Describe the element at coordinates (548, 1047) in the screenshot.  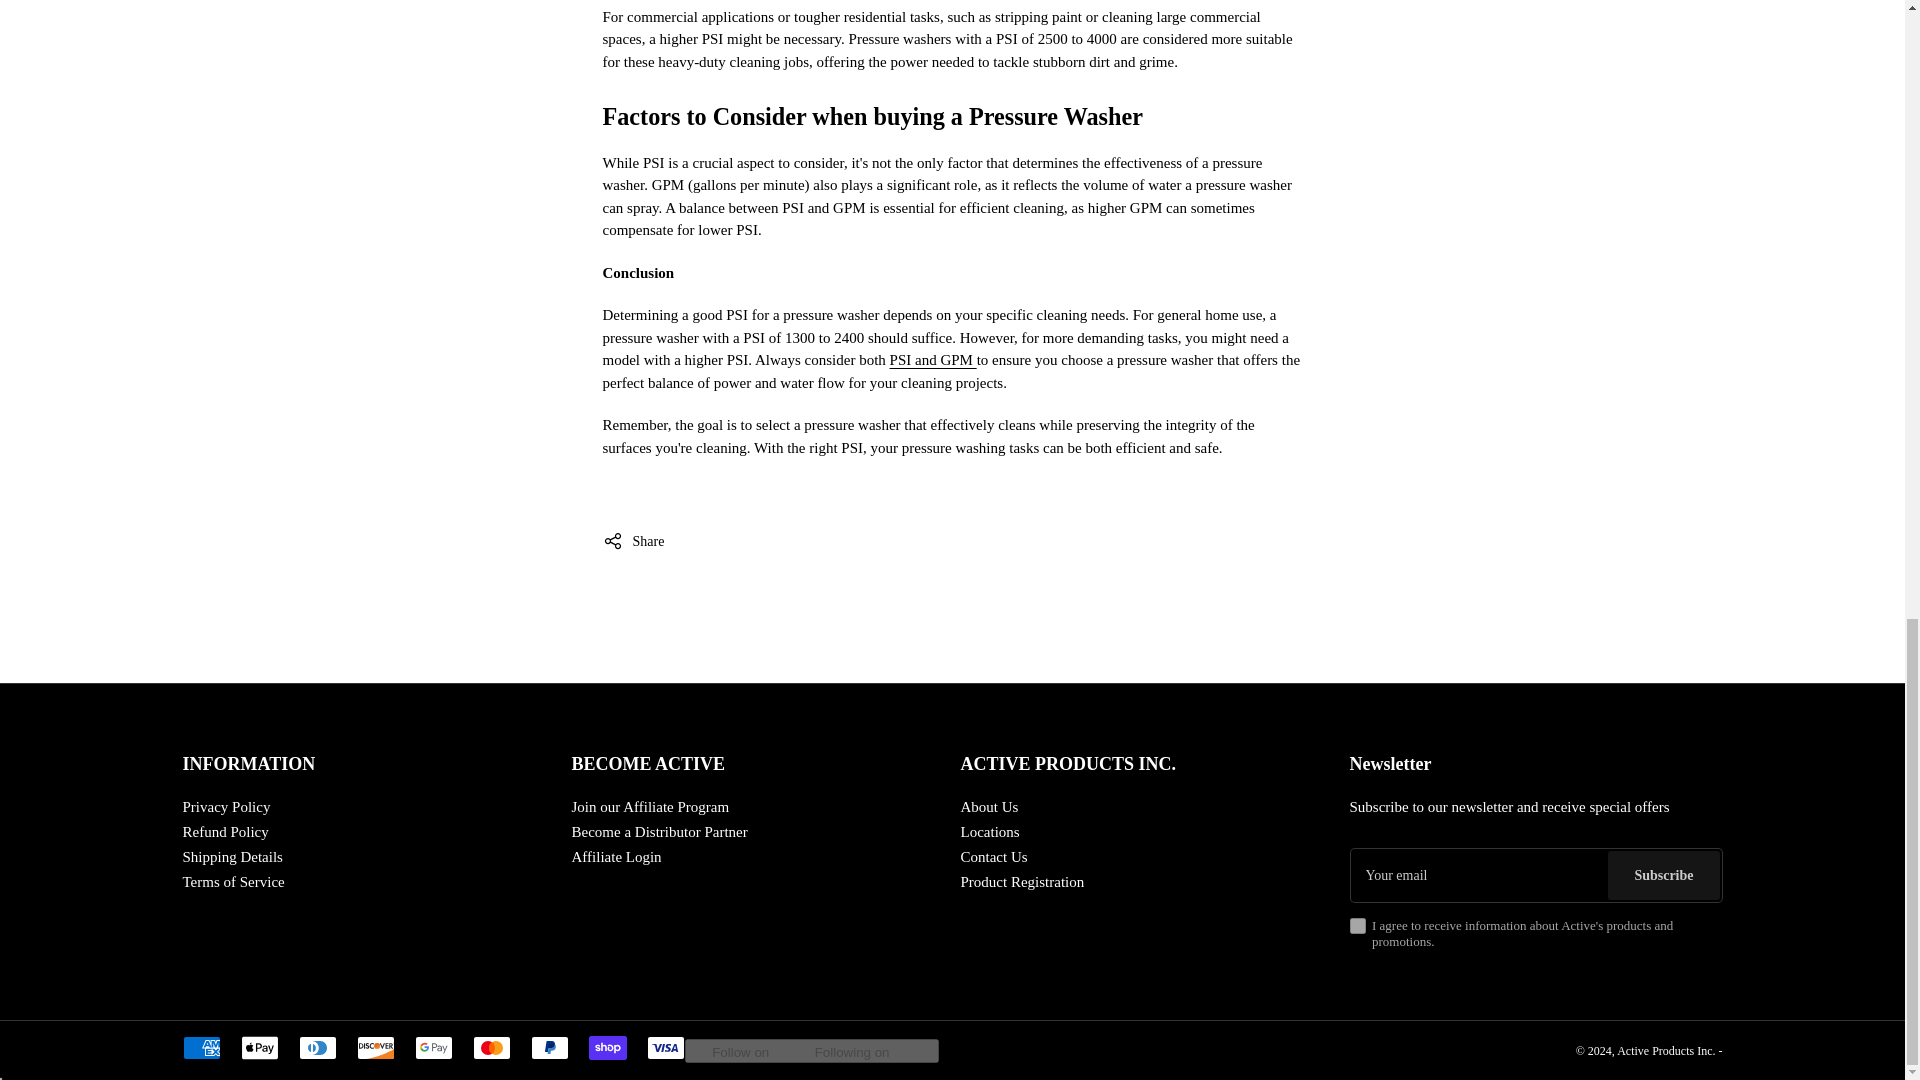
I see `PayPal` at that location.